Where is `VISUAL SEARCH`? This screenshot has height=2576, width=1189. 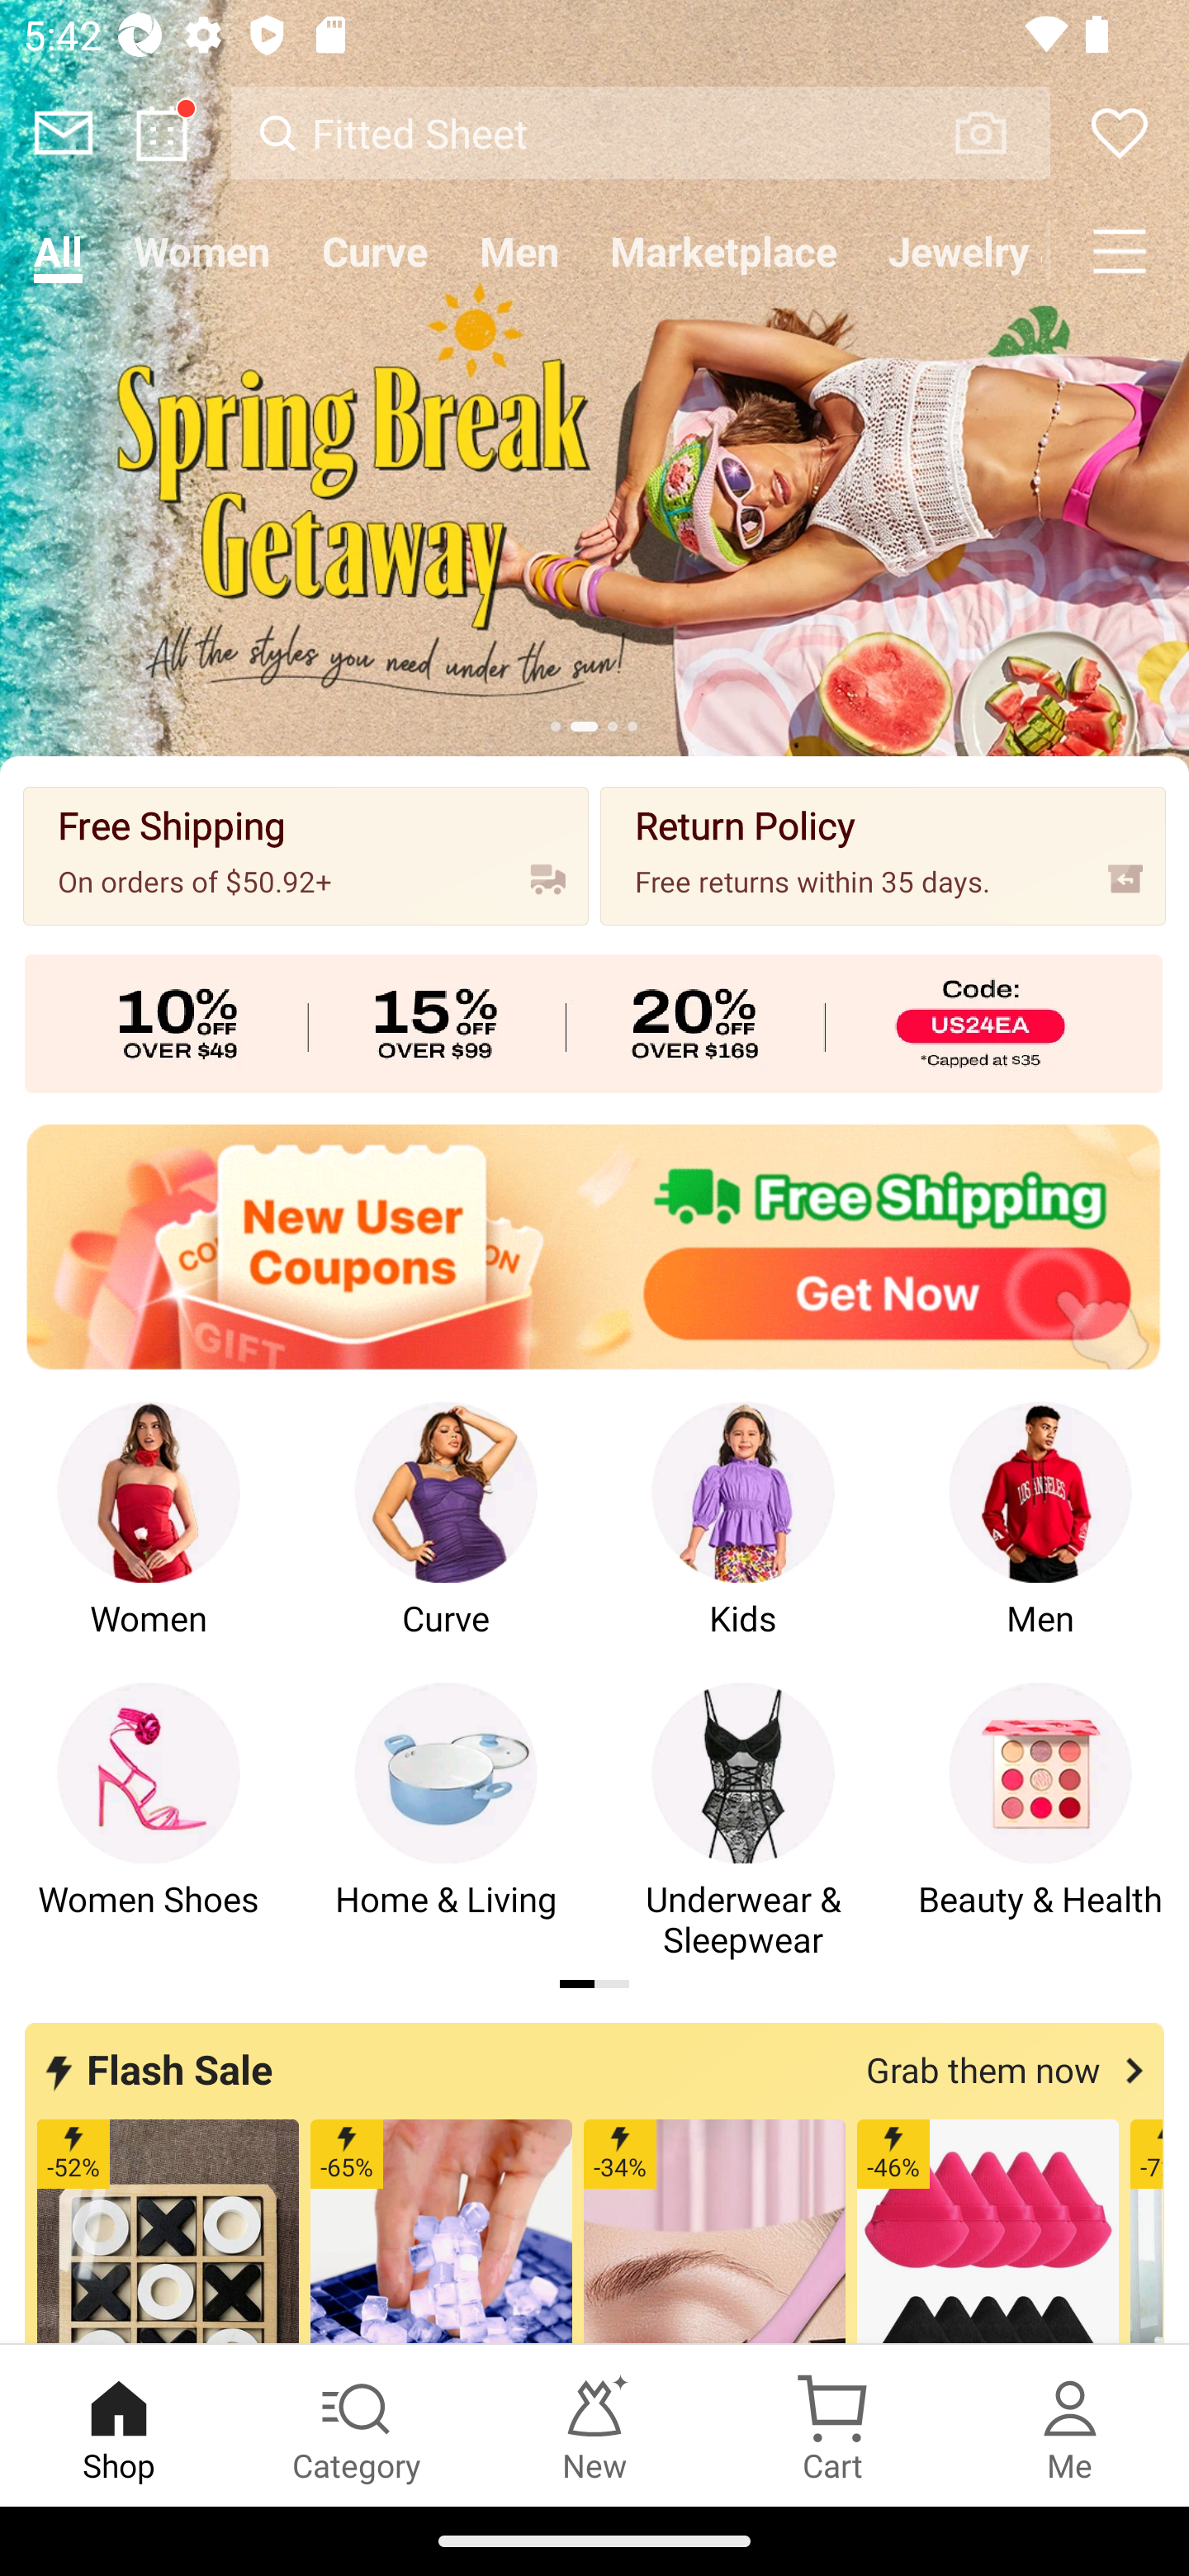
VISUAL SEARCH is located at coordinates (997, 134).